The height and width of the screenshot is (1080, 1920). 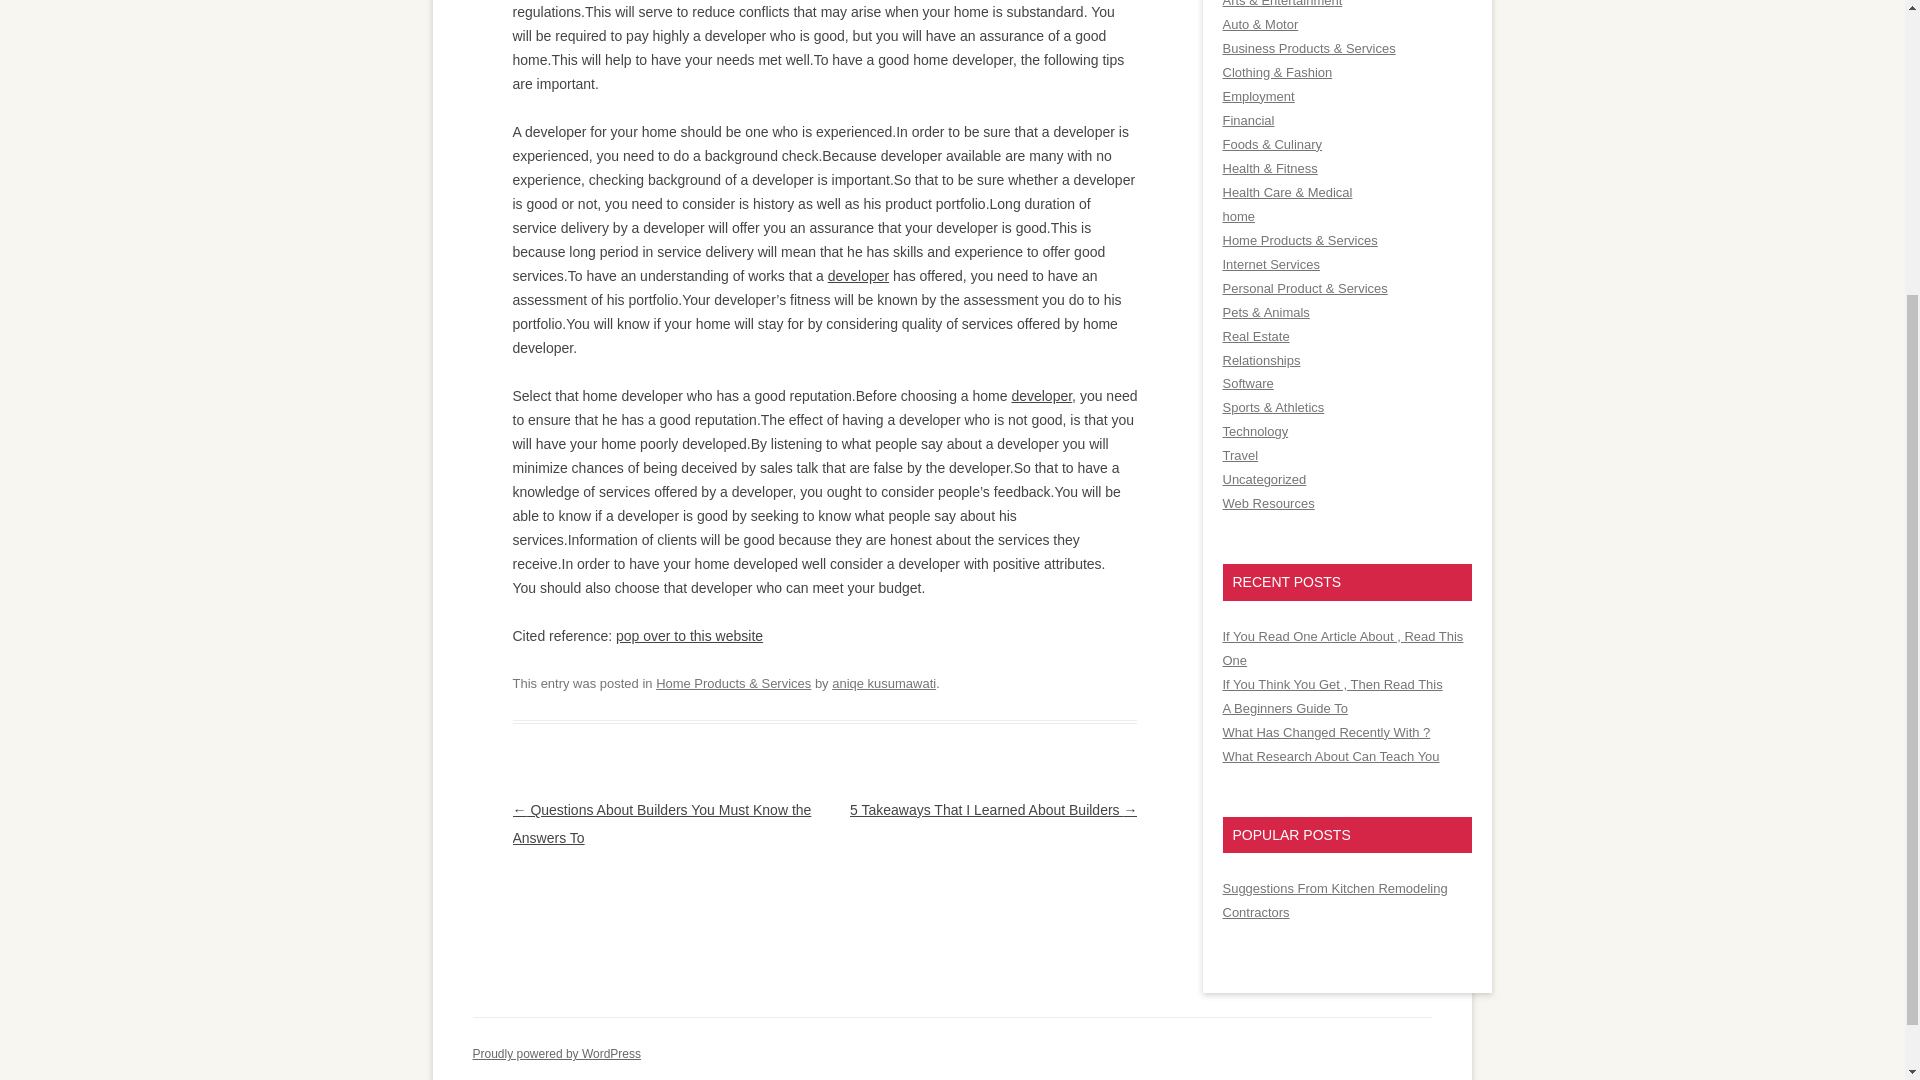 What do you see at coordinates (1342, 648) in the screenshot?
I see `If You Read One Article About , Read This One` at bounding box center [1342, 648].